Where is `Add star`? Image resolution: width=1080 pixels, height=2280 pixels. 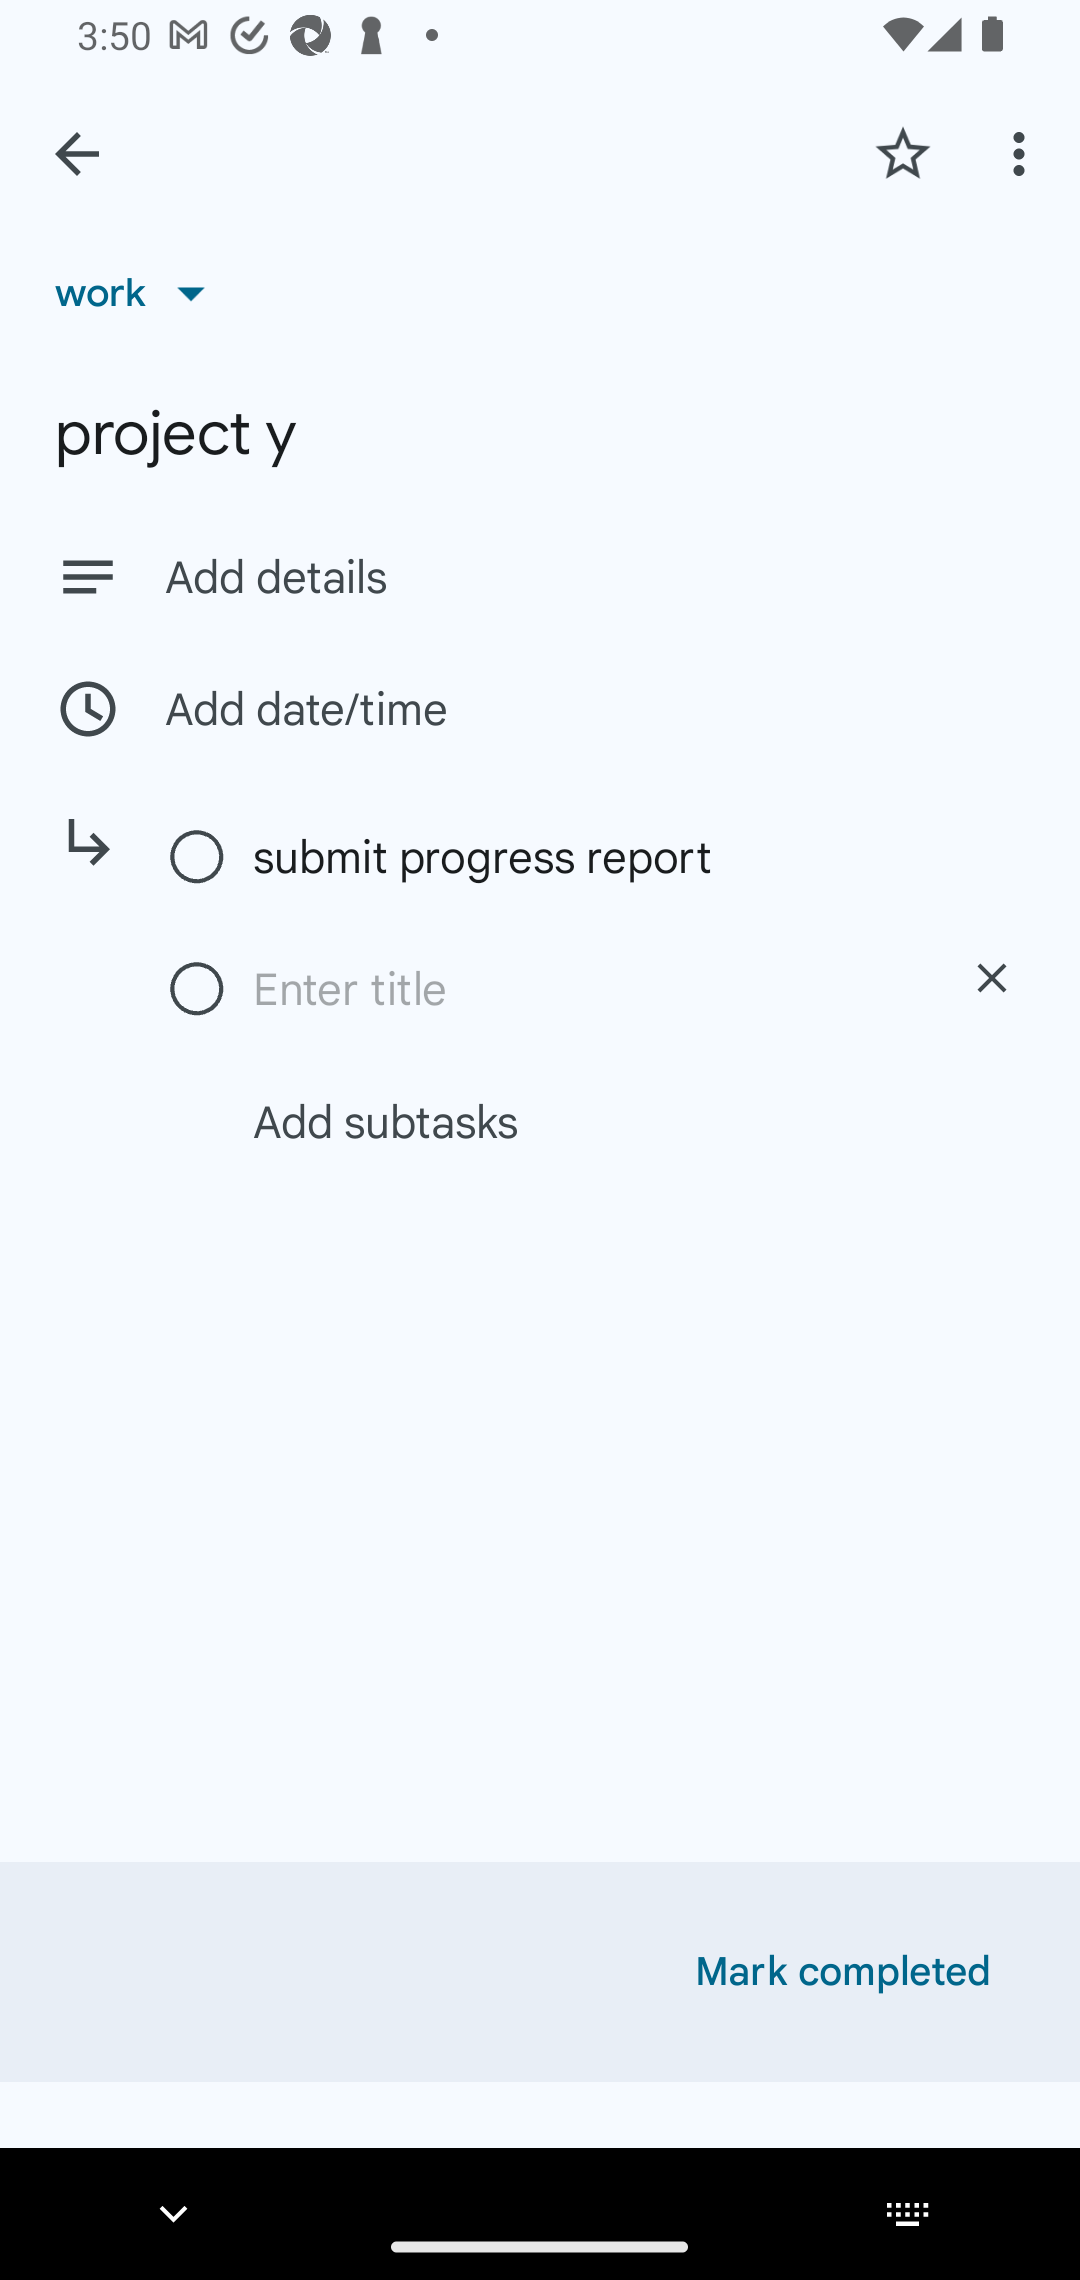
Add star is located at coordinates (902, 153).